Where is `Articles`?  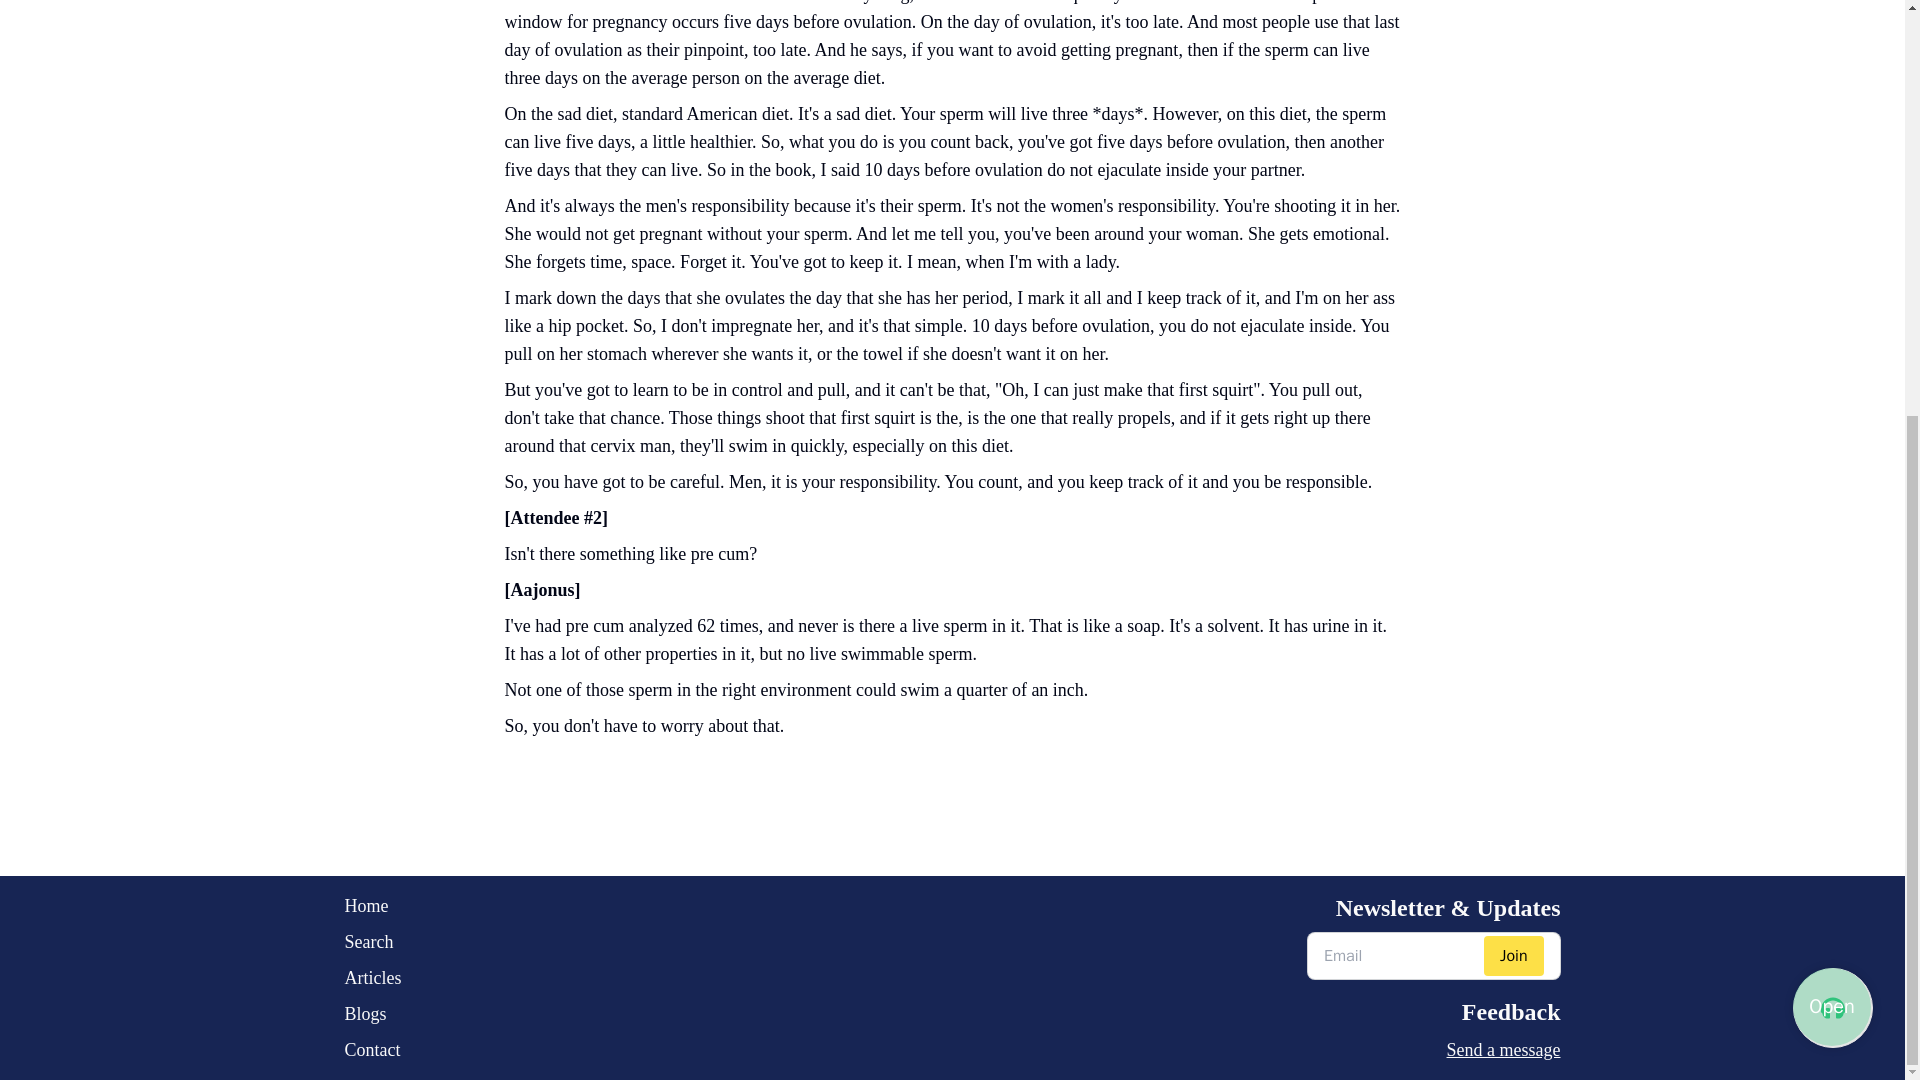
Articles is located at coordinates (372, 978).